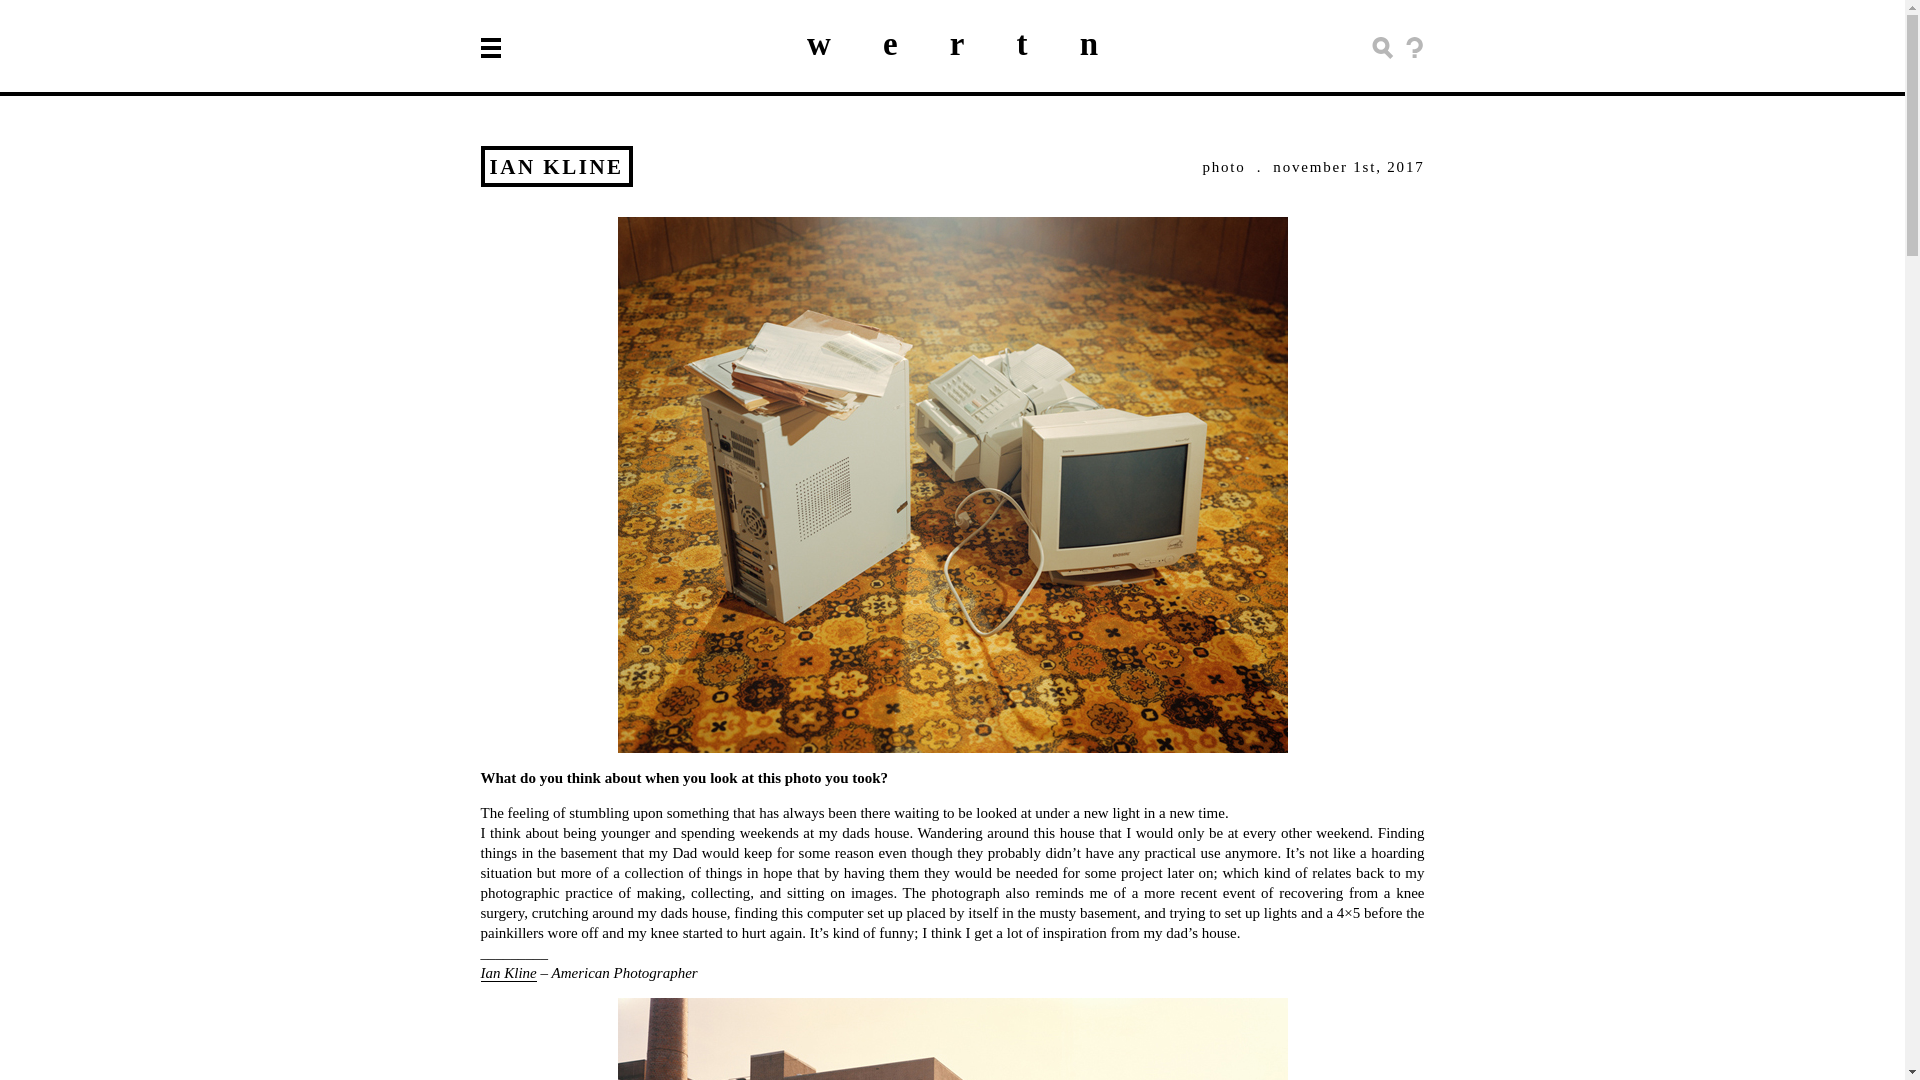 This screenshot has width=1920, height=1080. I want to click on wertn, so click(978, 43).